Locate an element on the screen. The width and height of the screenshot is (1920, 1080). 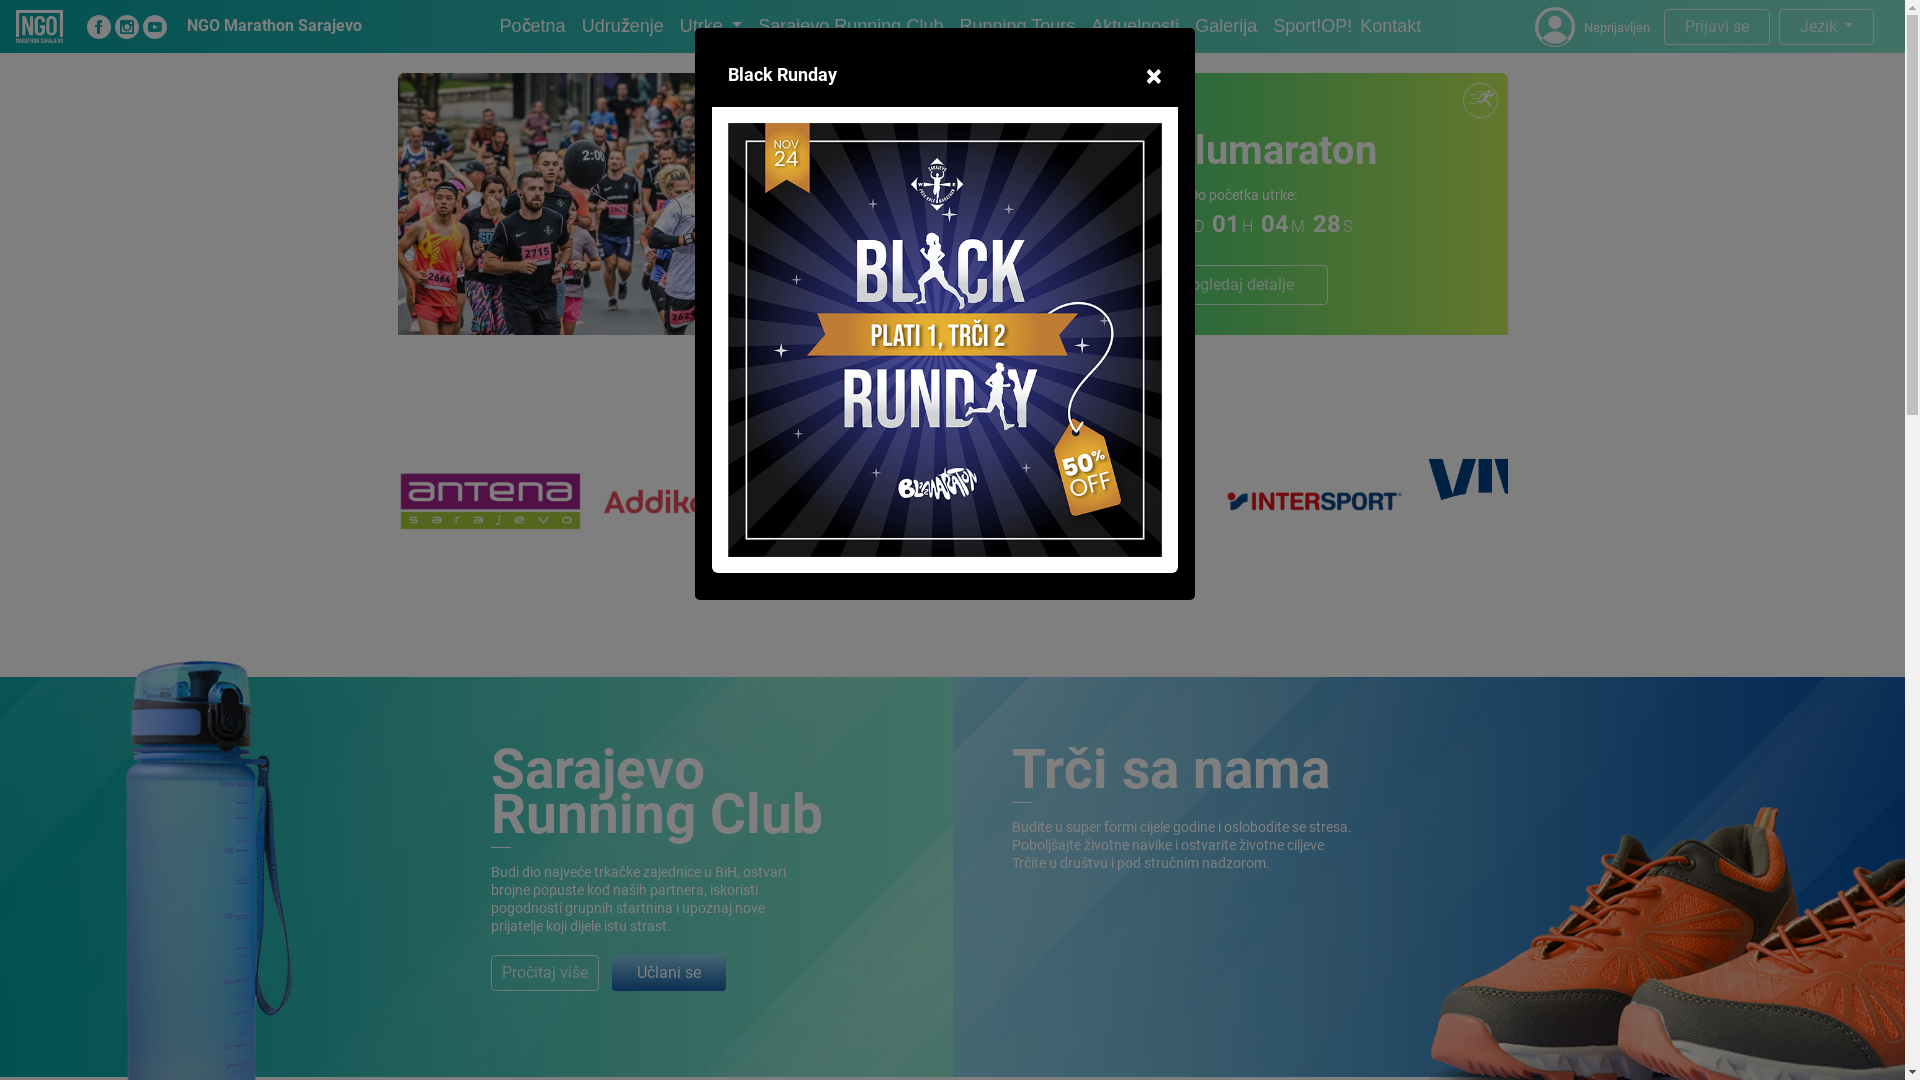
Utrke is located at coordinates (712, 26).